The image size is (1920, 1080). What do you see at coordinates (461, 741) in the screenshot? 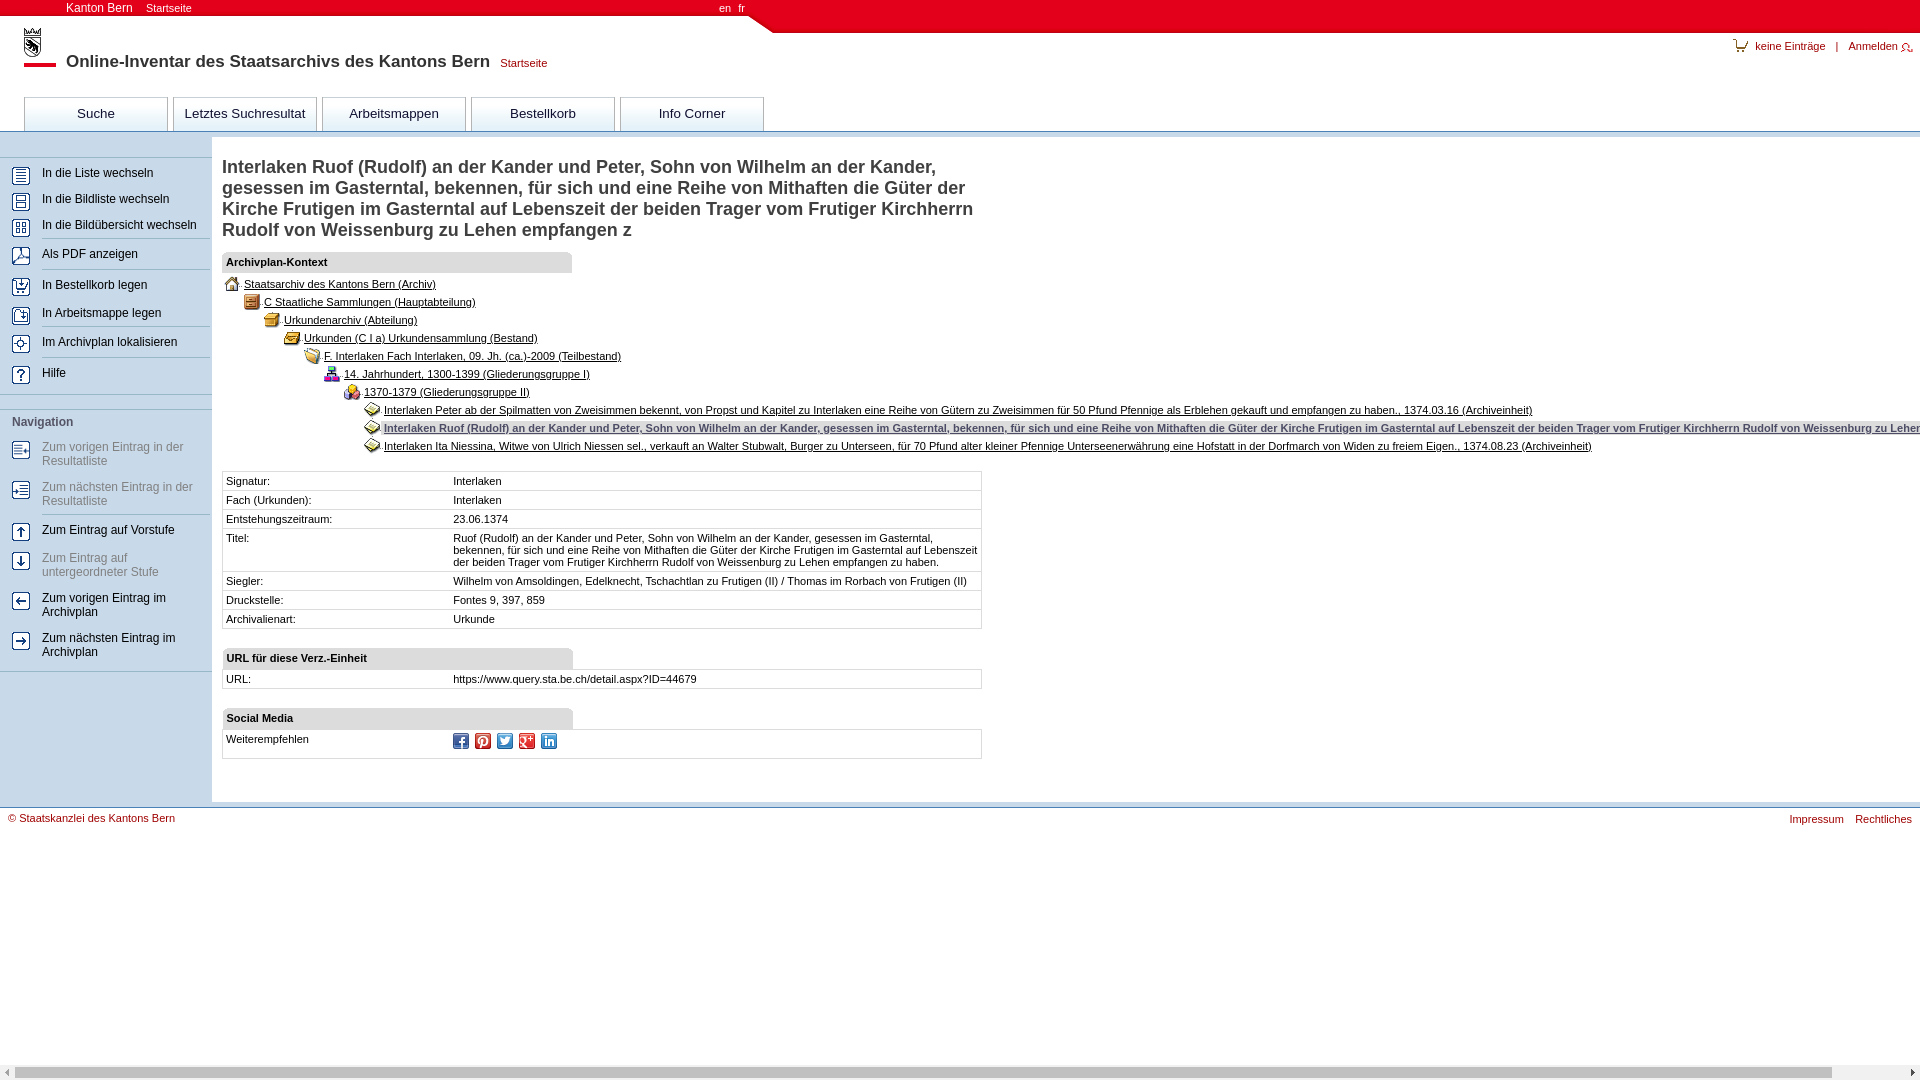
I see `Facebook` at bounding box center [461, 741].